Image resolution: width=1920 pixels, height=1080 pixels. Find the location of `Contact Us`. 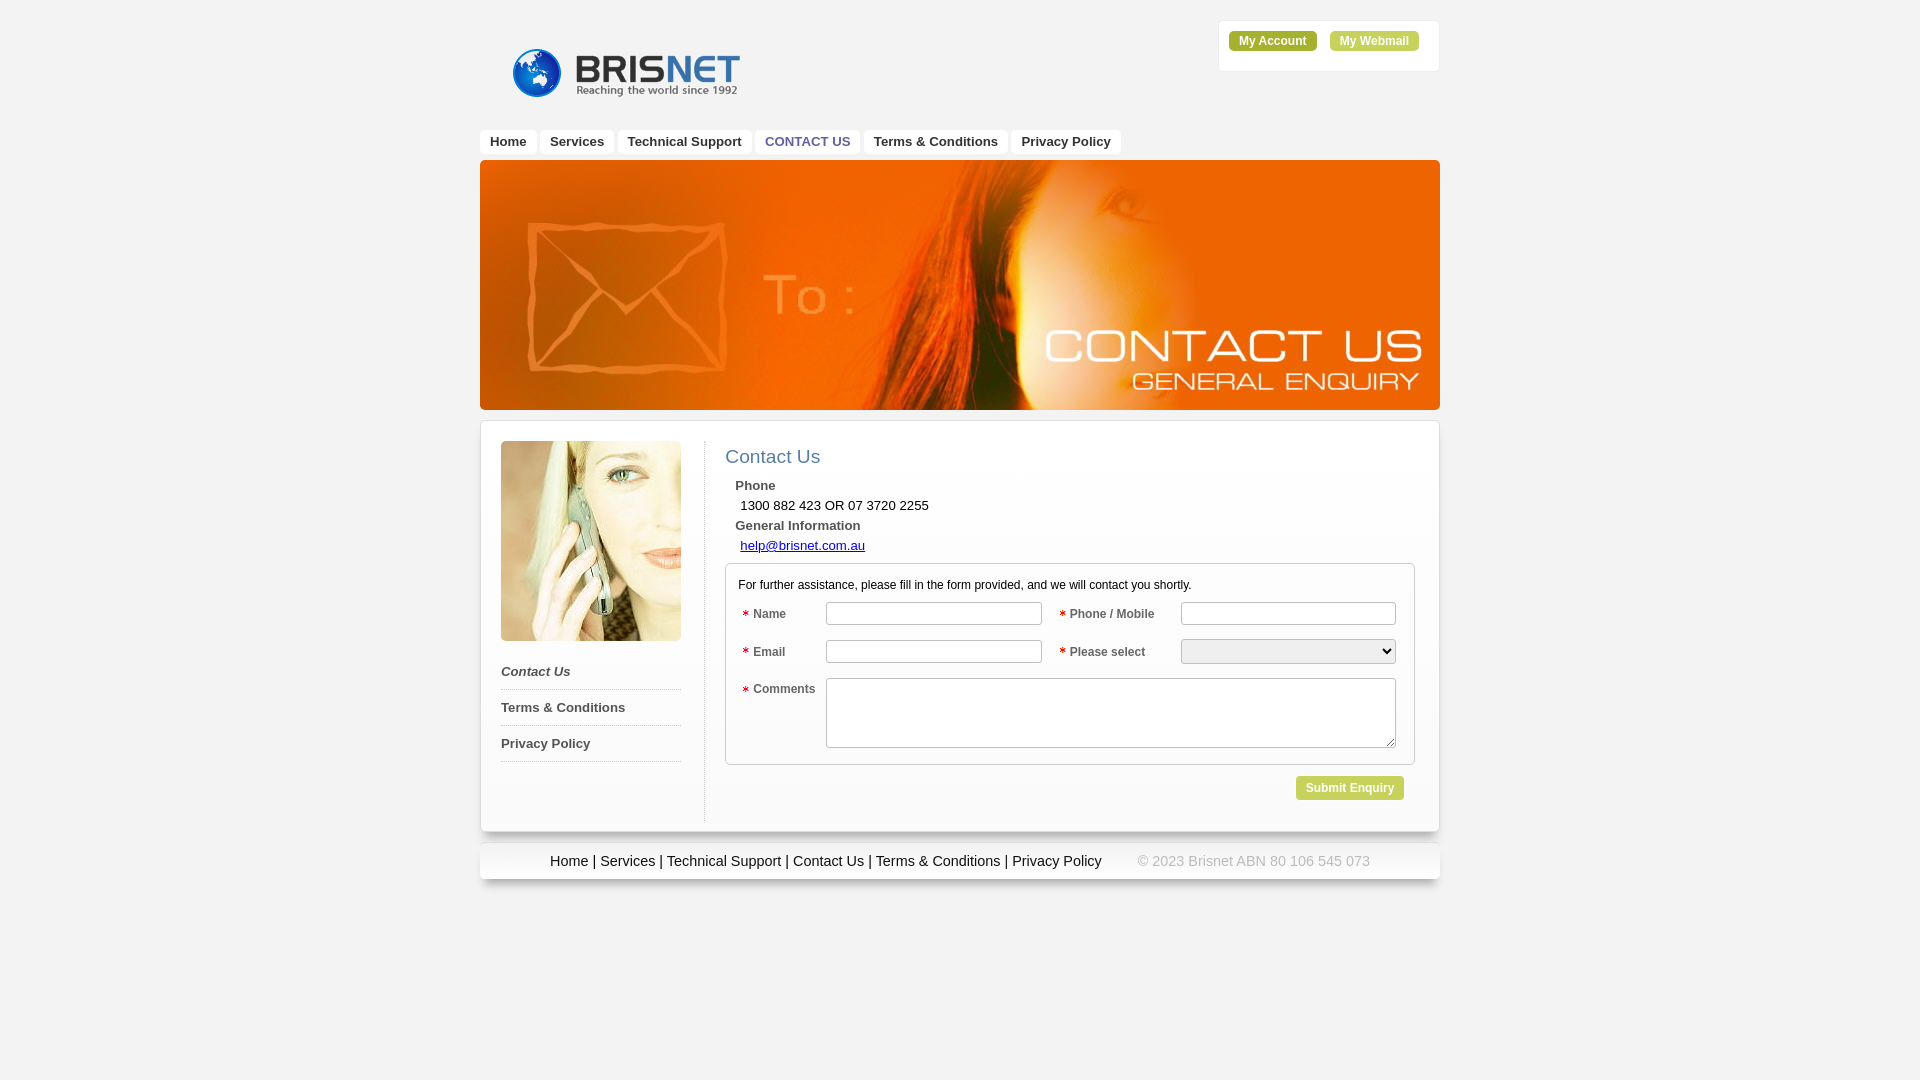

Contact Us is located at coordinates (536, 672).